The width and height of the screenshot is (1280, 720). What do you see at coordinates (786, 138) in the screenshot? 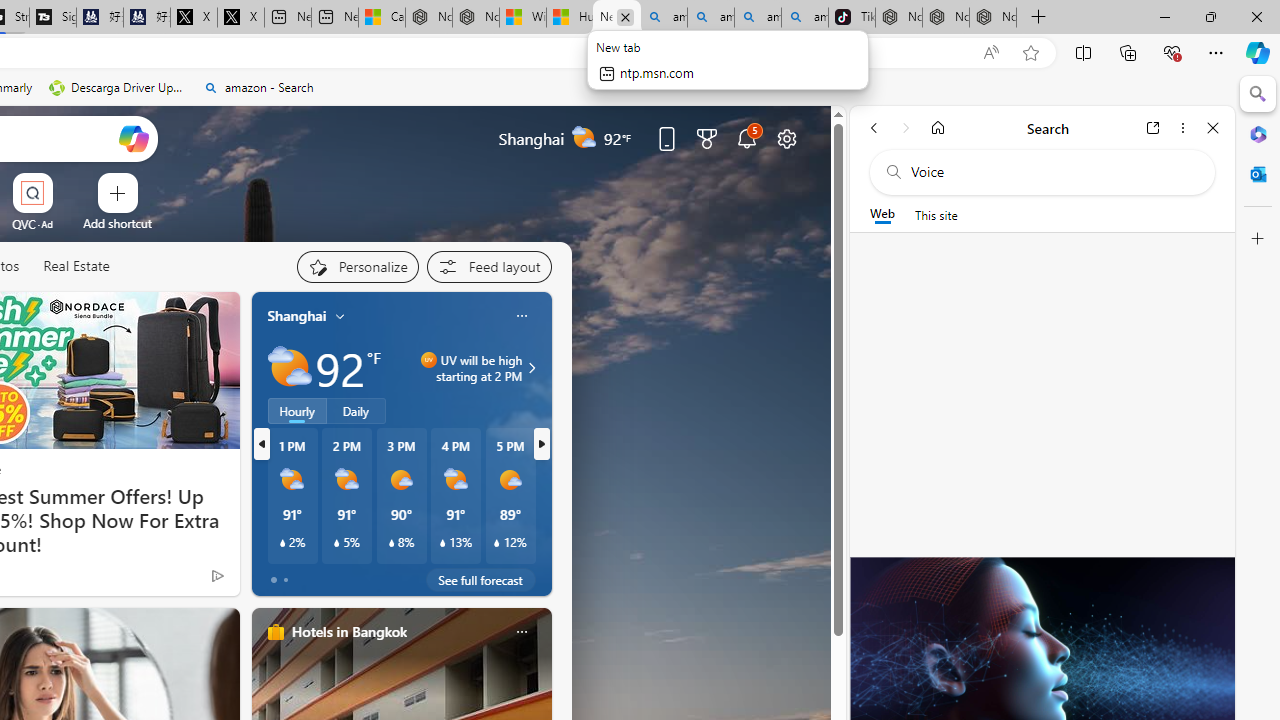
I see `Page settings` at bounding box center [786, 138].